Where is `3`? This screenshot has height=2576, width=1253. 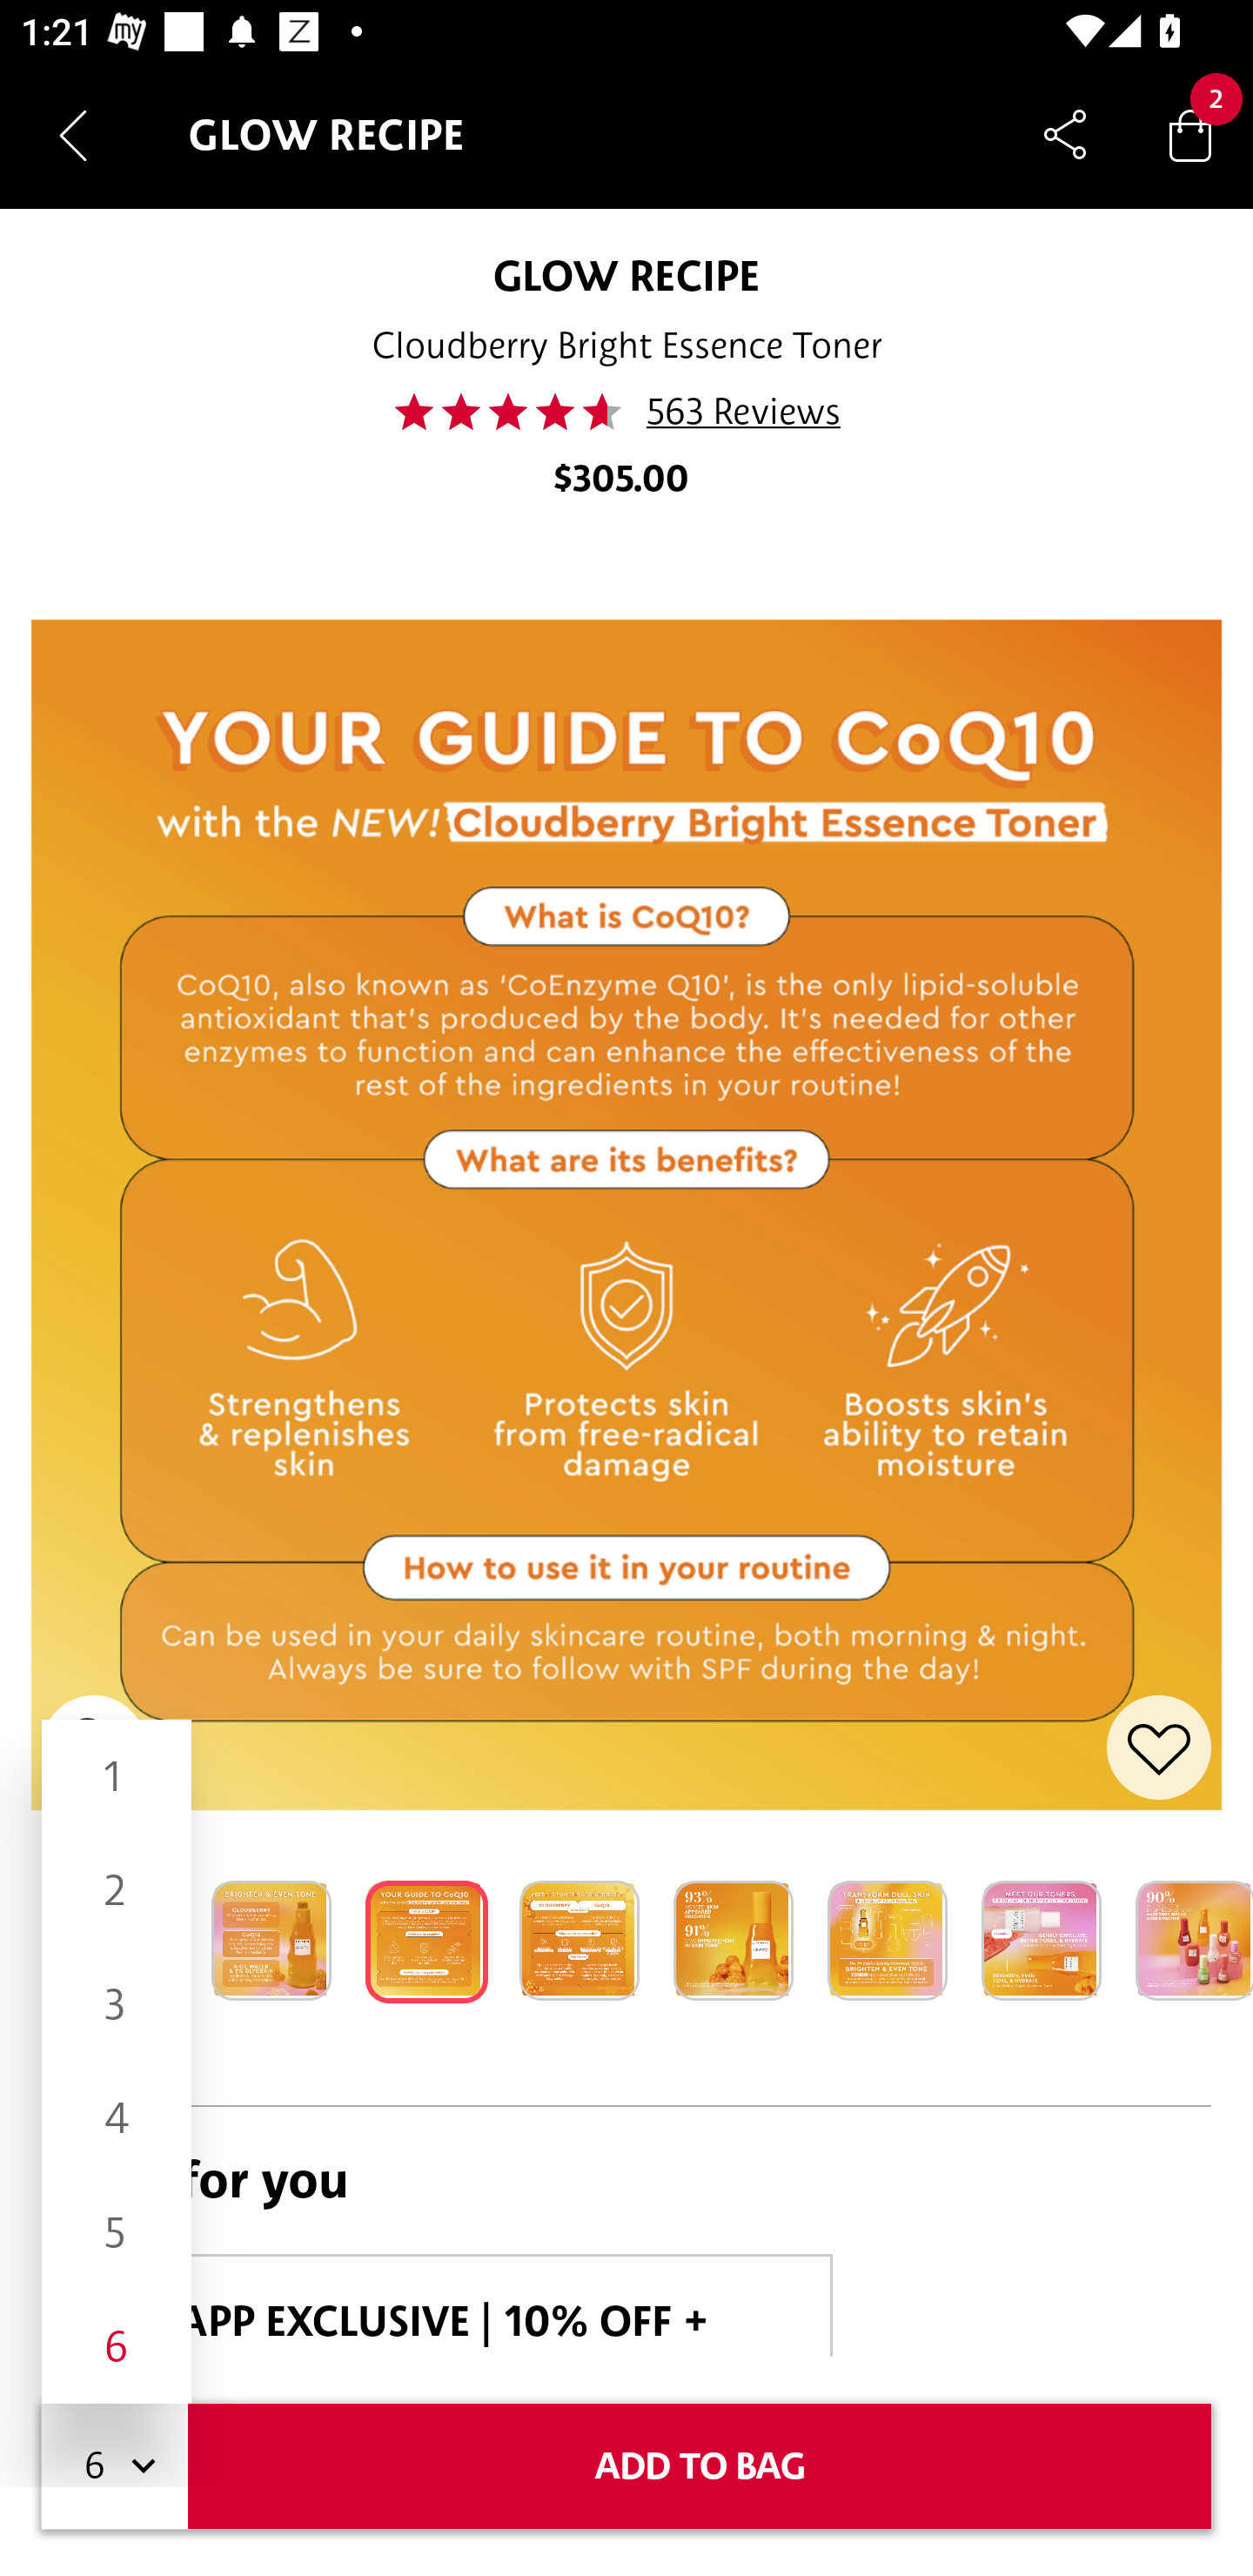
3 is located at coordinates (117, 2003).